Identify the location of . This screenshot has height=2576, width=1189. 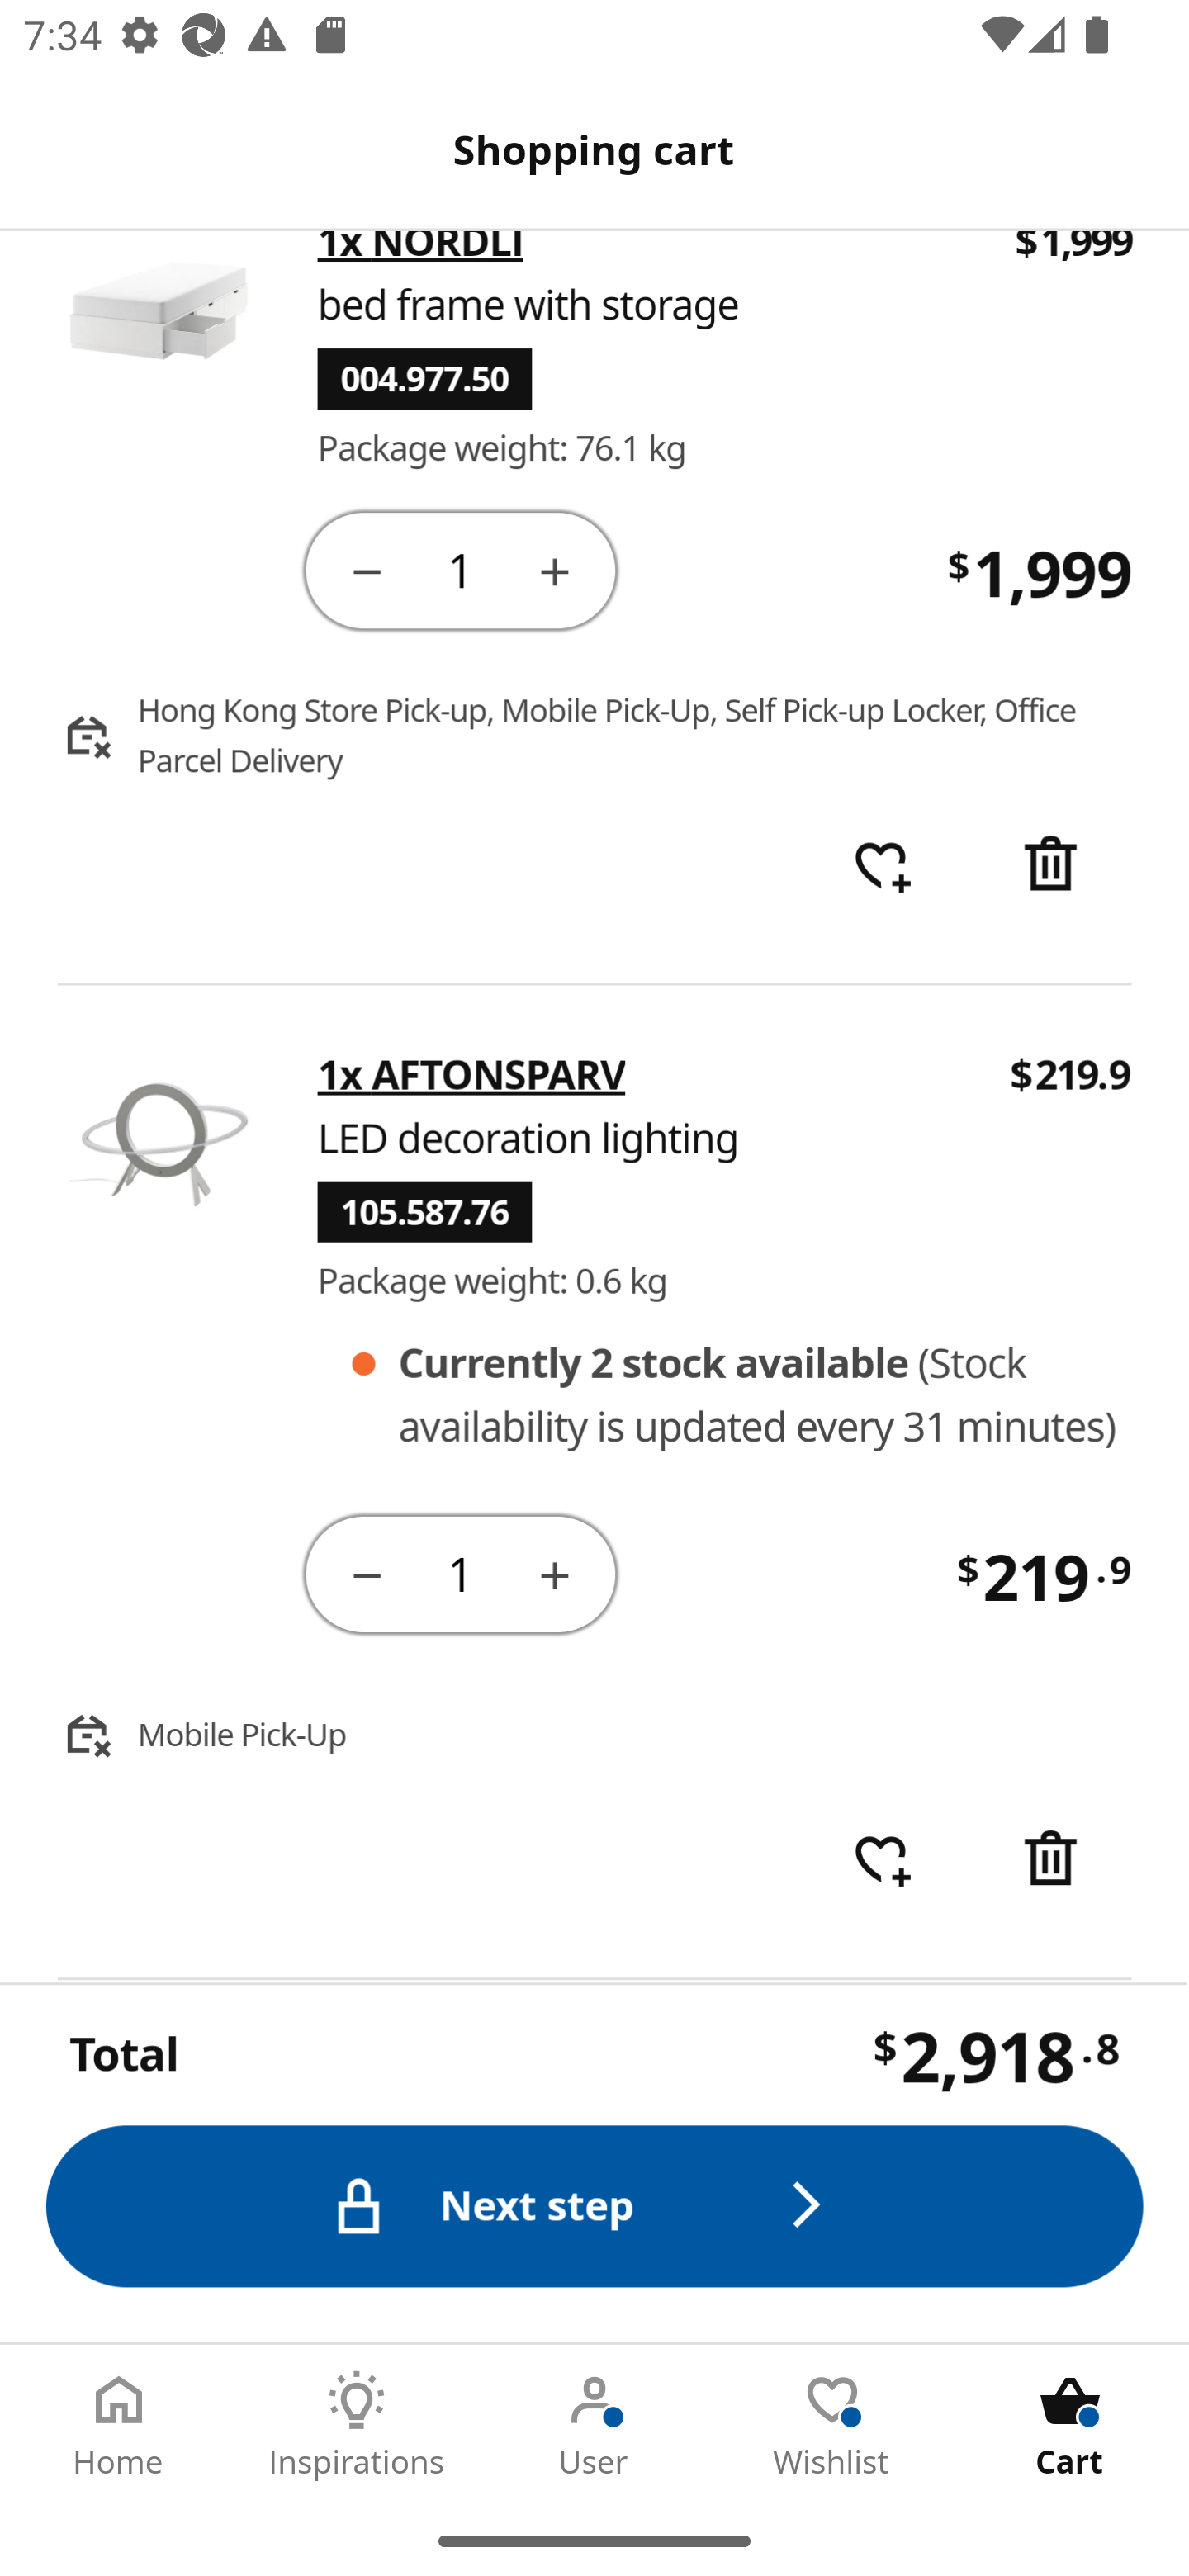
(367, 570).